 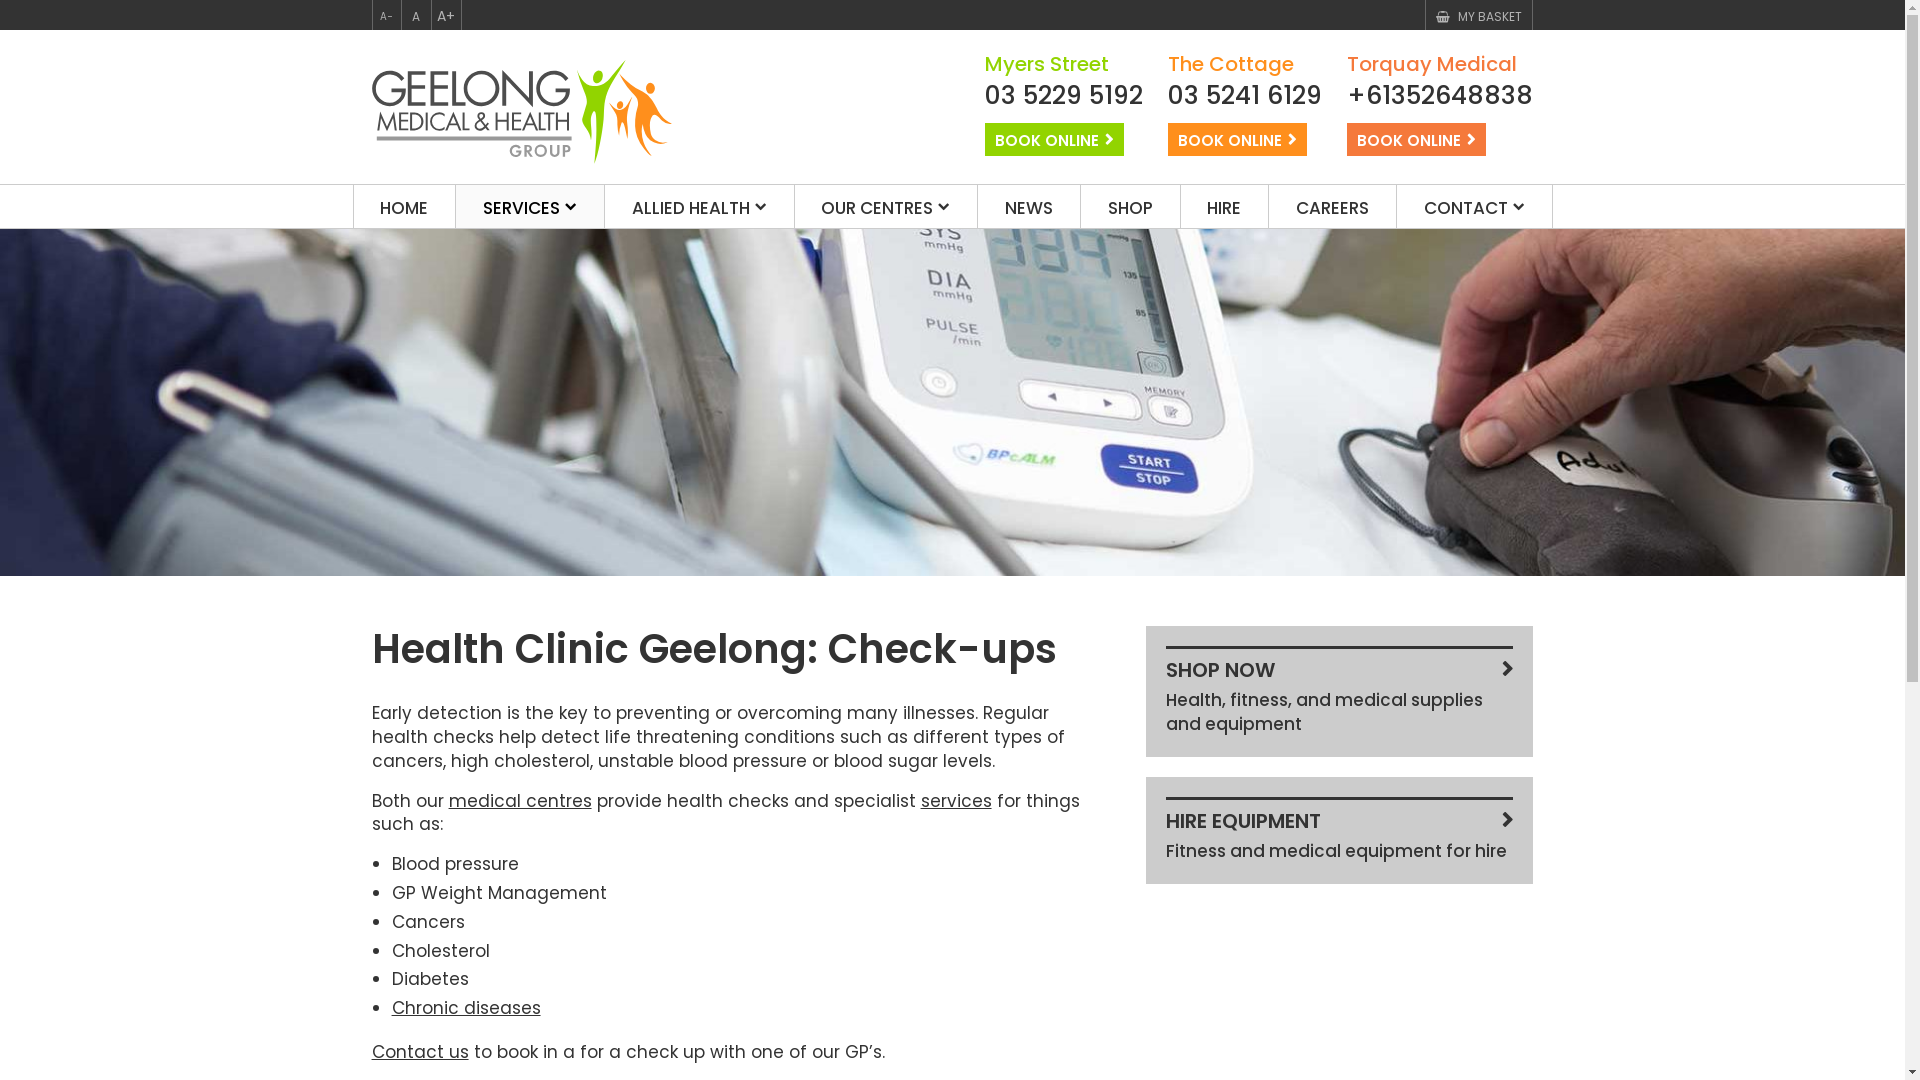 What do you see at coordinates (530, 206) in the screenshot?
I see `SERVICES` at bounding box center [530, 206].